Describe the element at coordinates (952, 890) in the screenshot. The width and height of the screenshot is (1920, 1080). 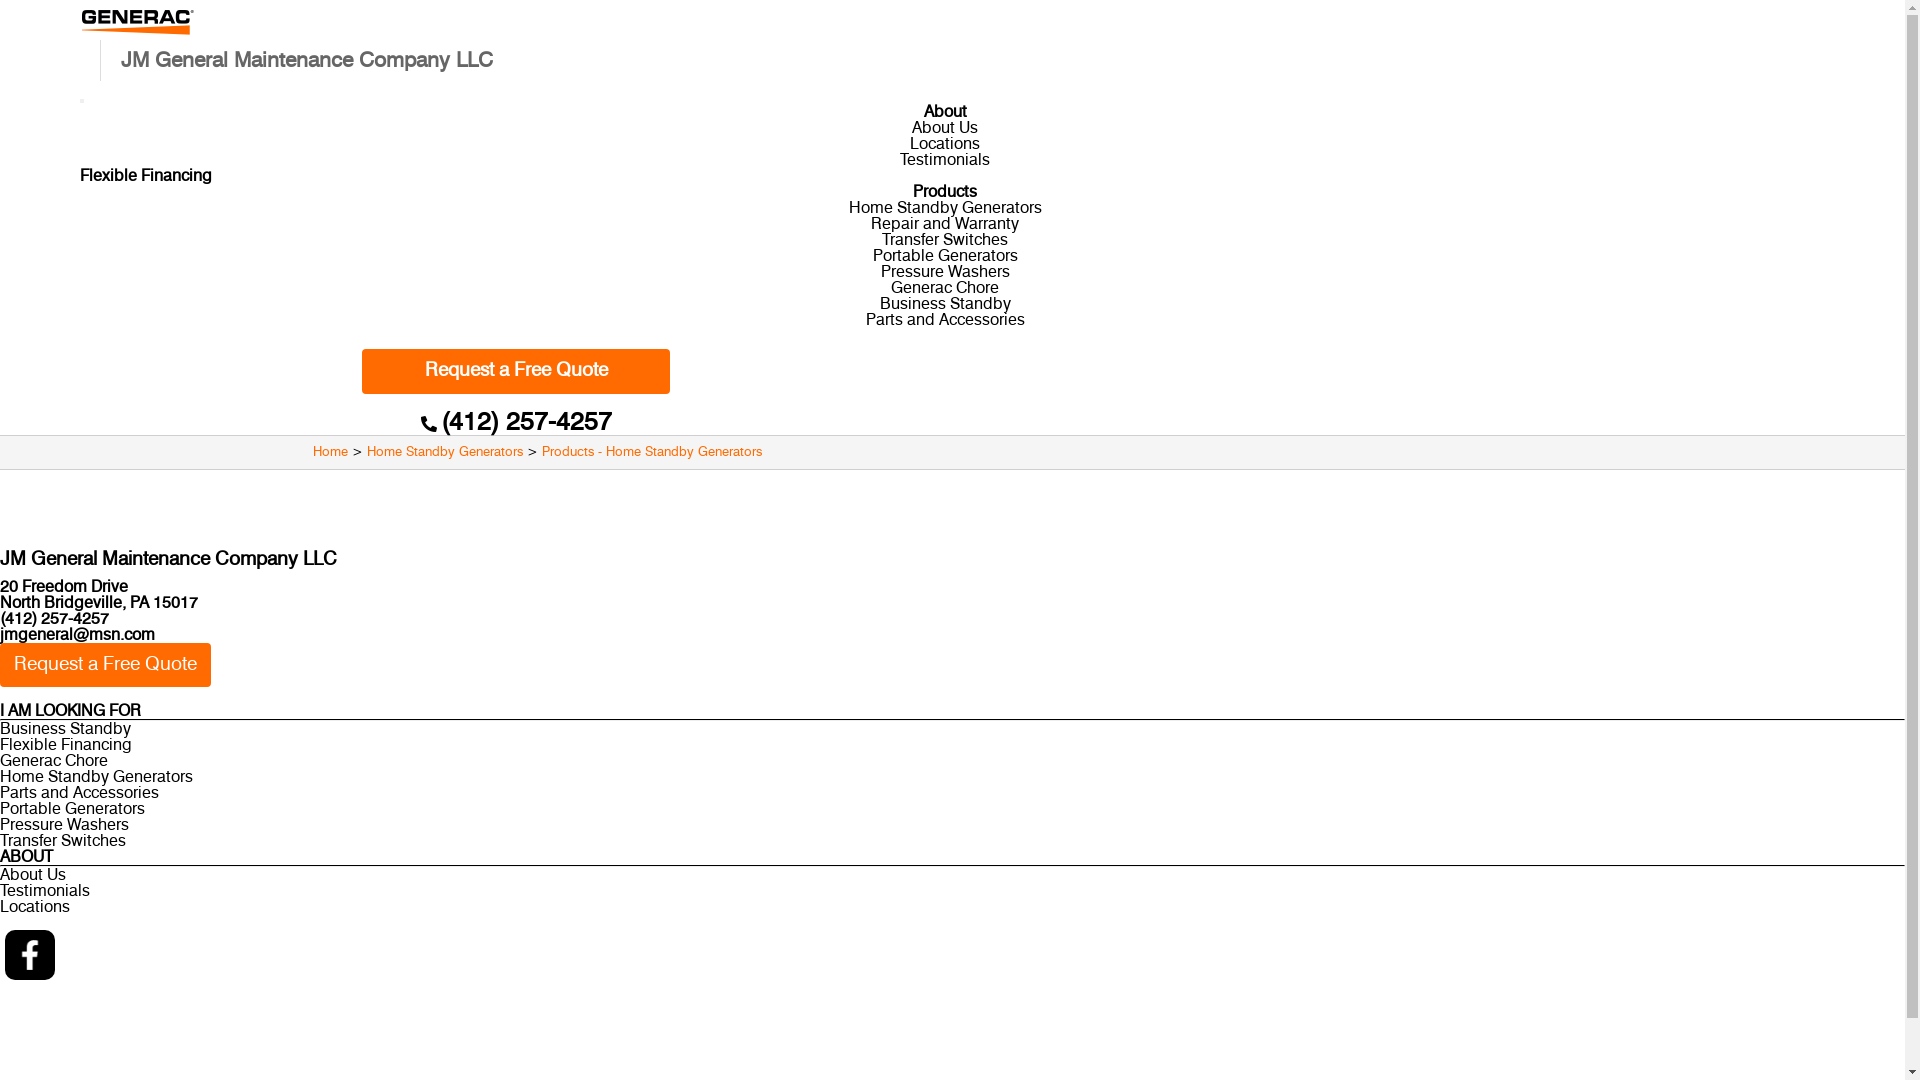
I see `Testimonials` at that location.